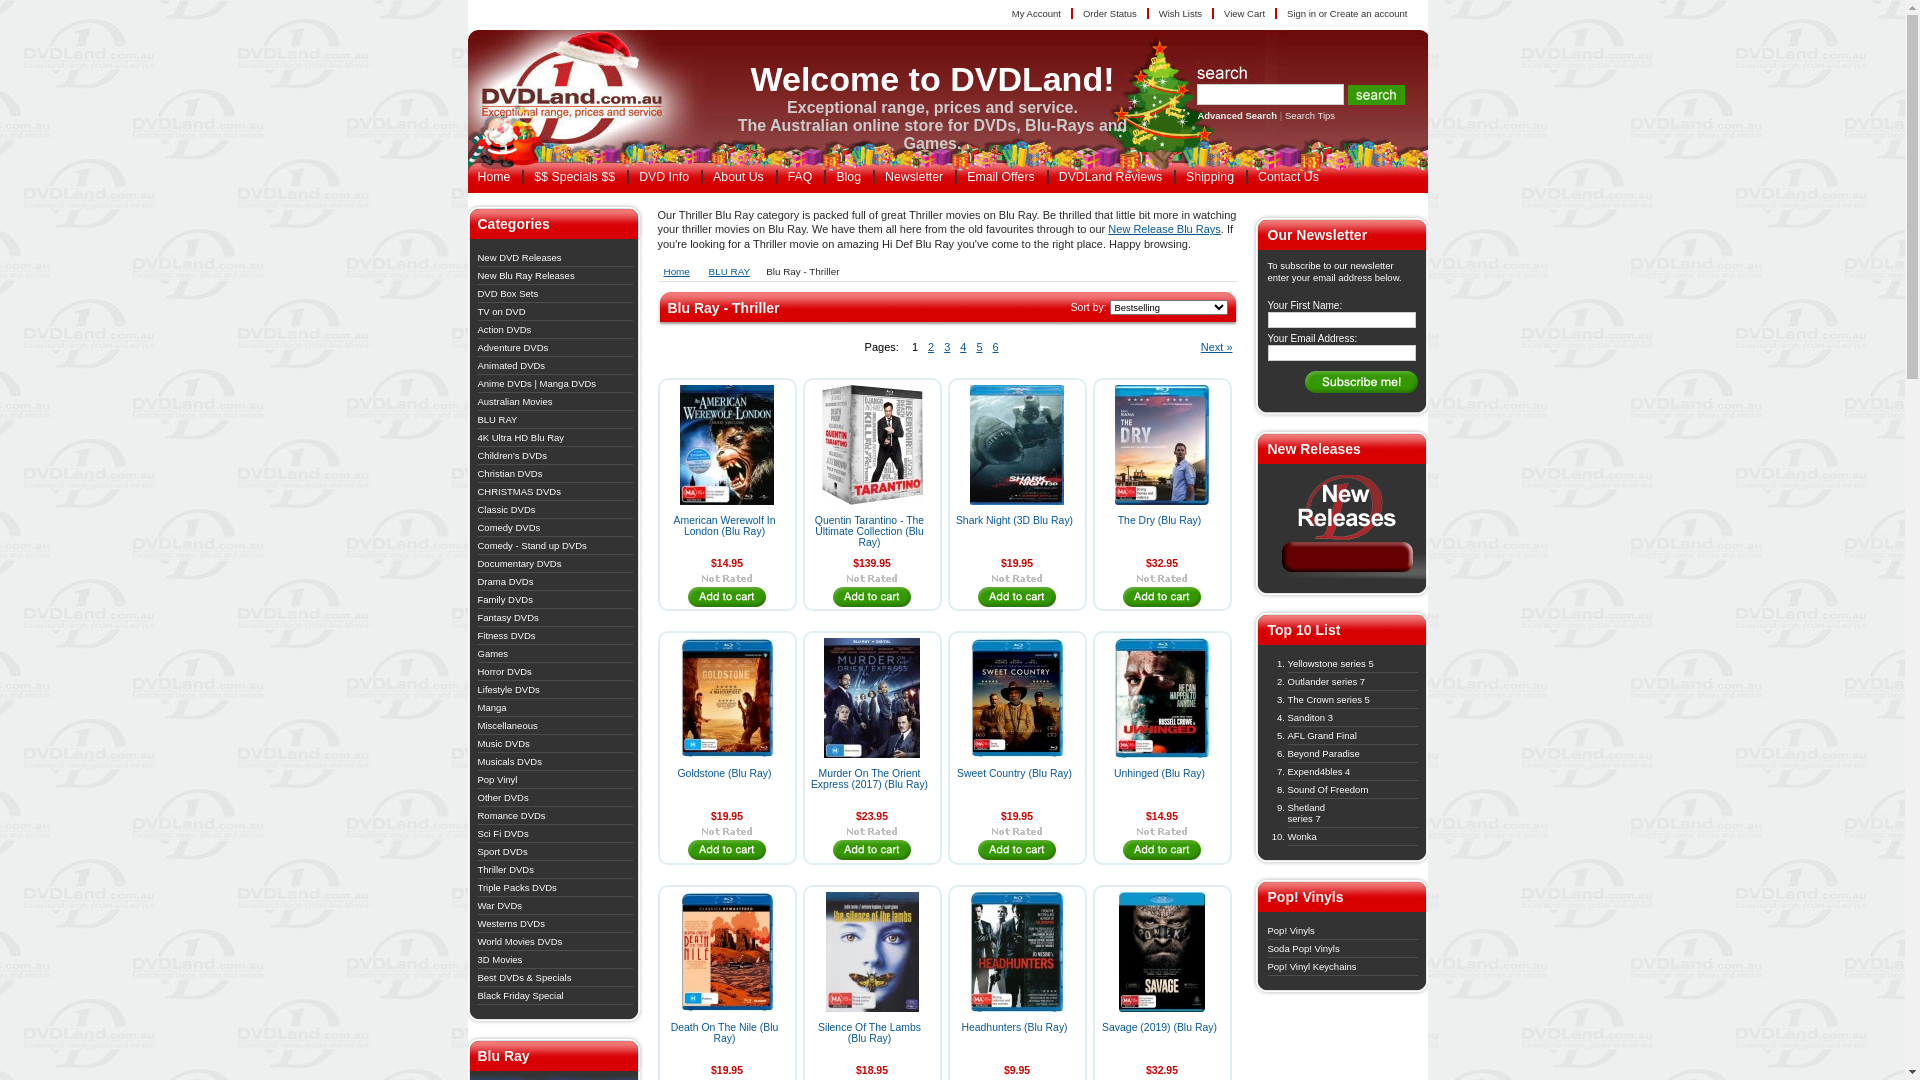 The image size is (1920, 1080). What do you see at coordinates (947, 347) in the screenshot?
I see `3` at bounding box center [947, 347].